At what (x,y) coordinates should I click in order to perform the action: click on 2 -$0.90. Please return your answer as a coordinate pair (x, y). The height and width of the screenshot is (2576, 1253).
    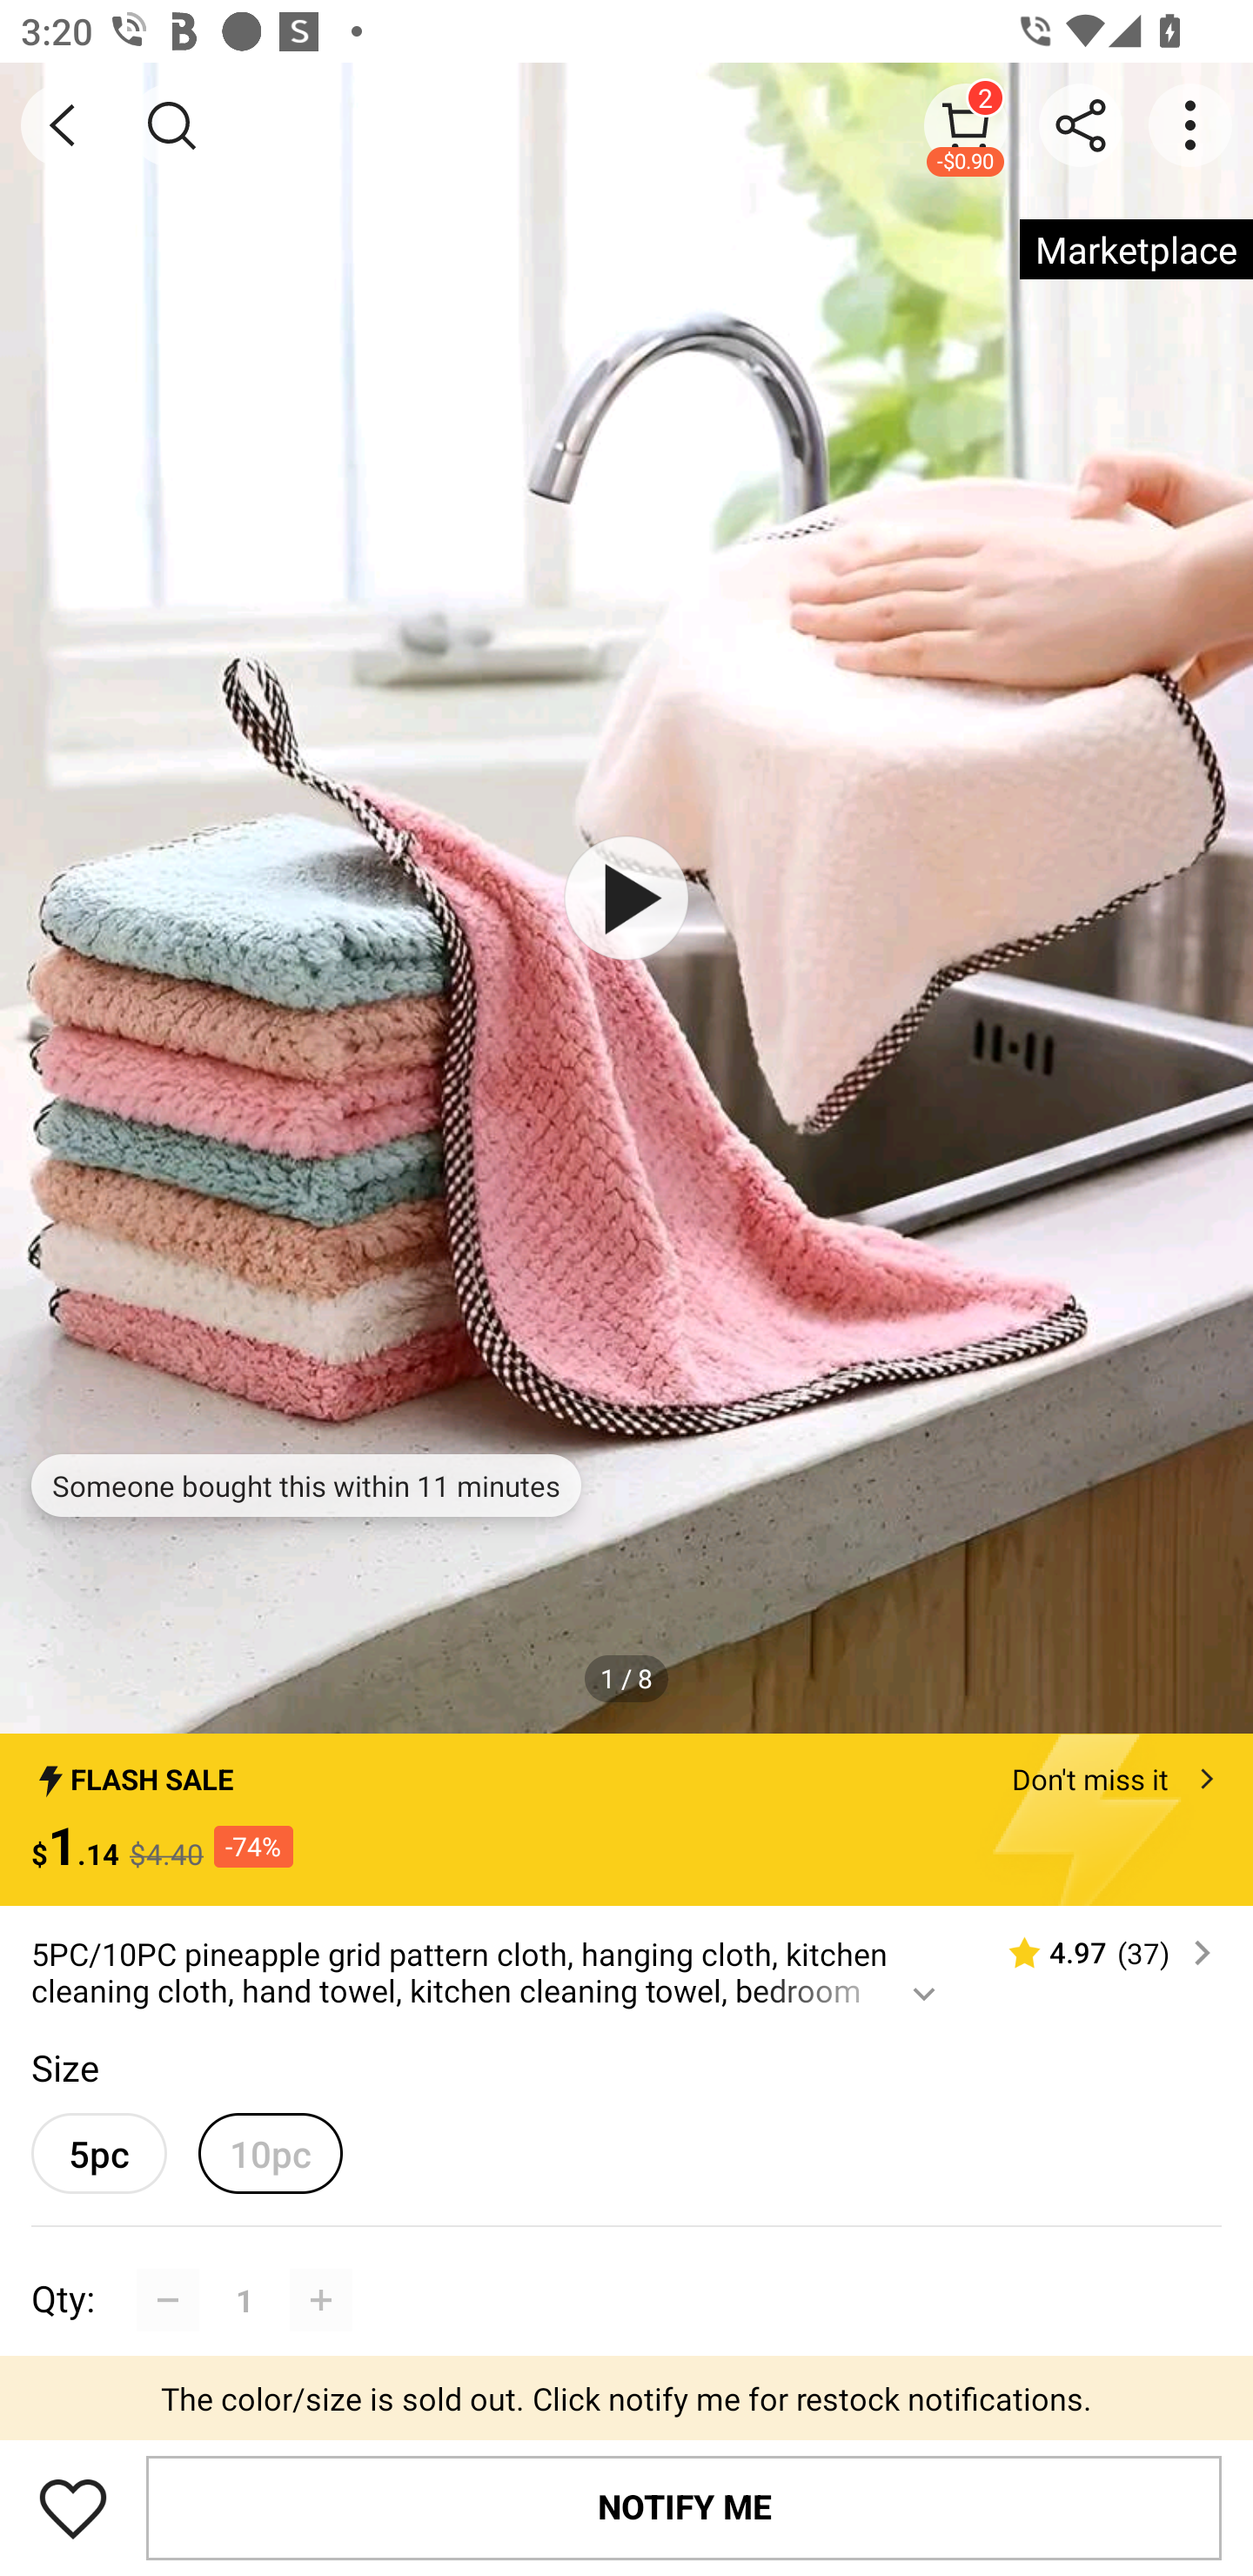
    Looking at the image, I should click on (966, 124).